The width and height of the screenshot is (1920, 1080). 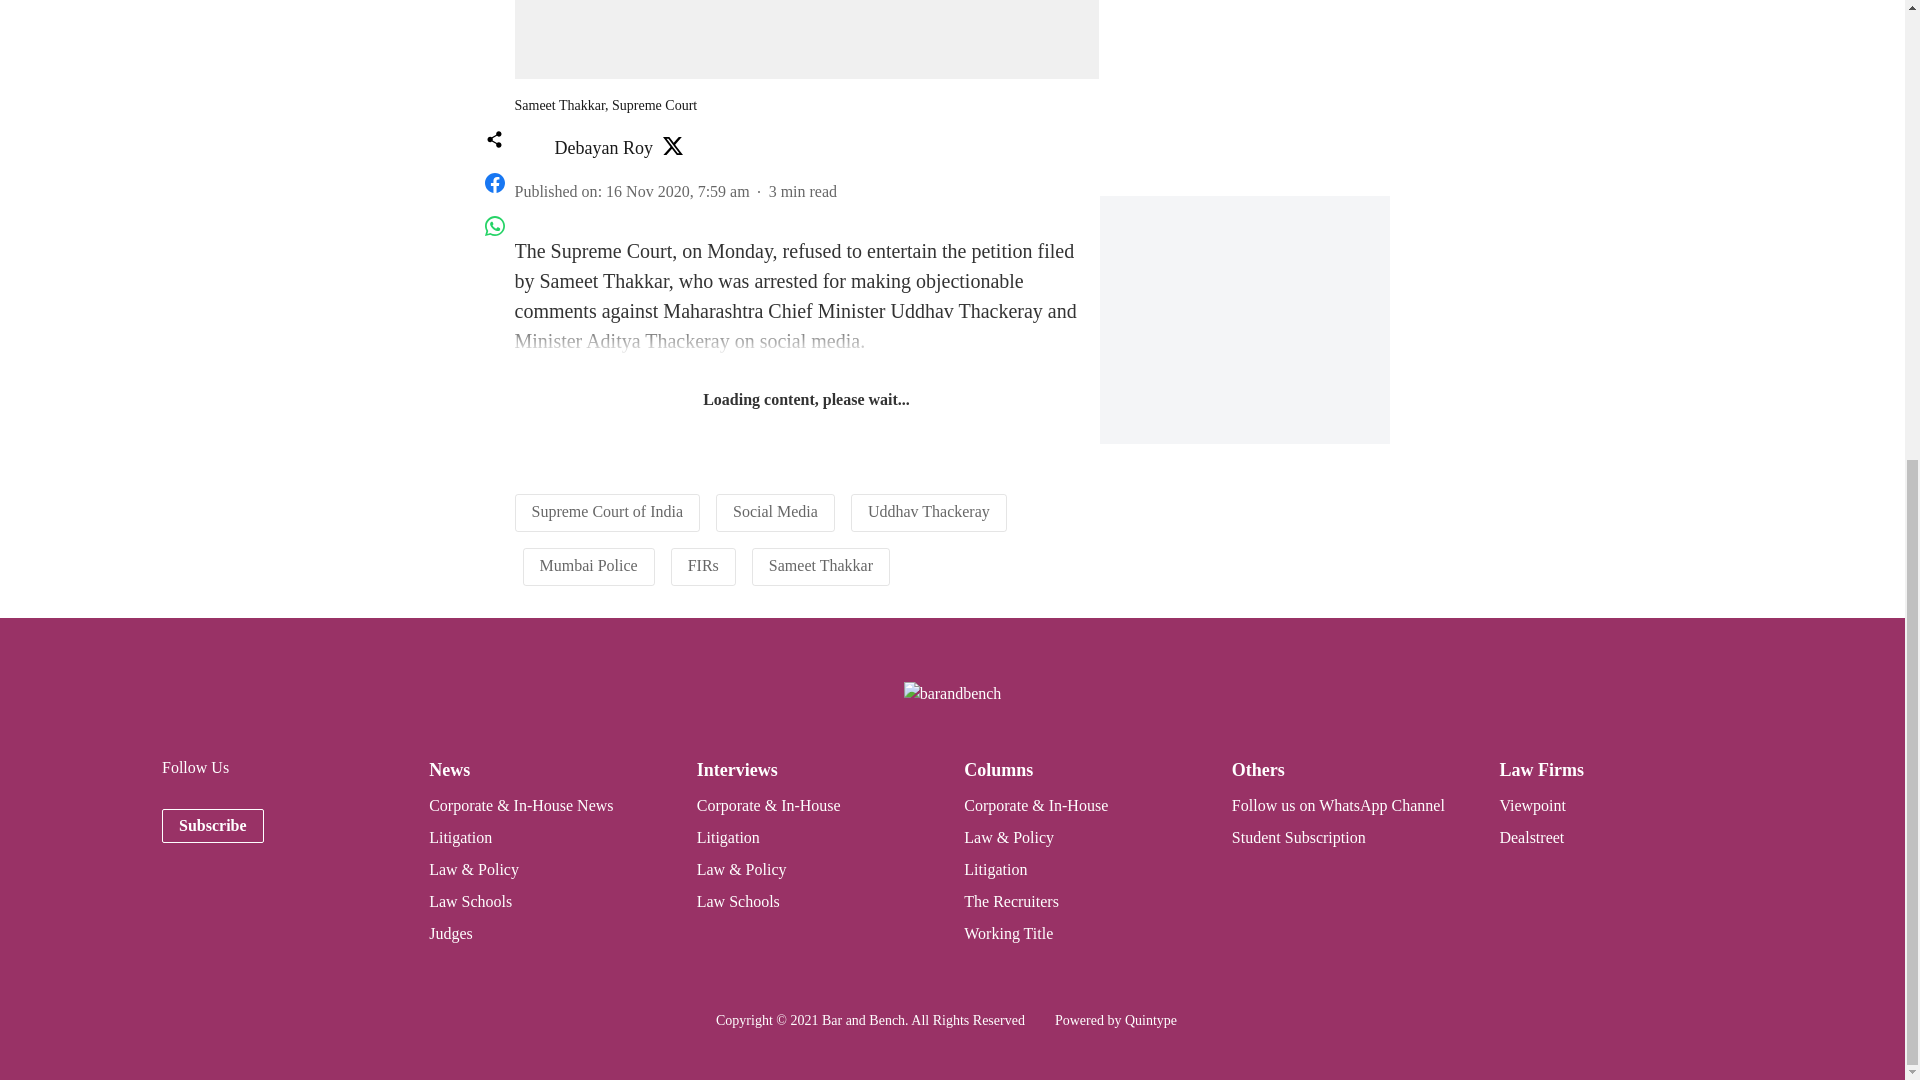 I want to click on FIRs, so click(x=702, y=564).